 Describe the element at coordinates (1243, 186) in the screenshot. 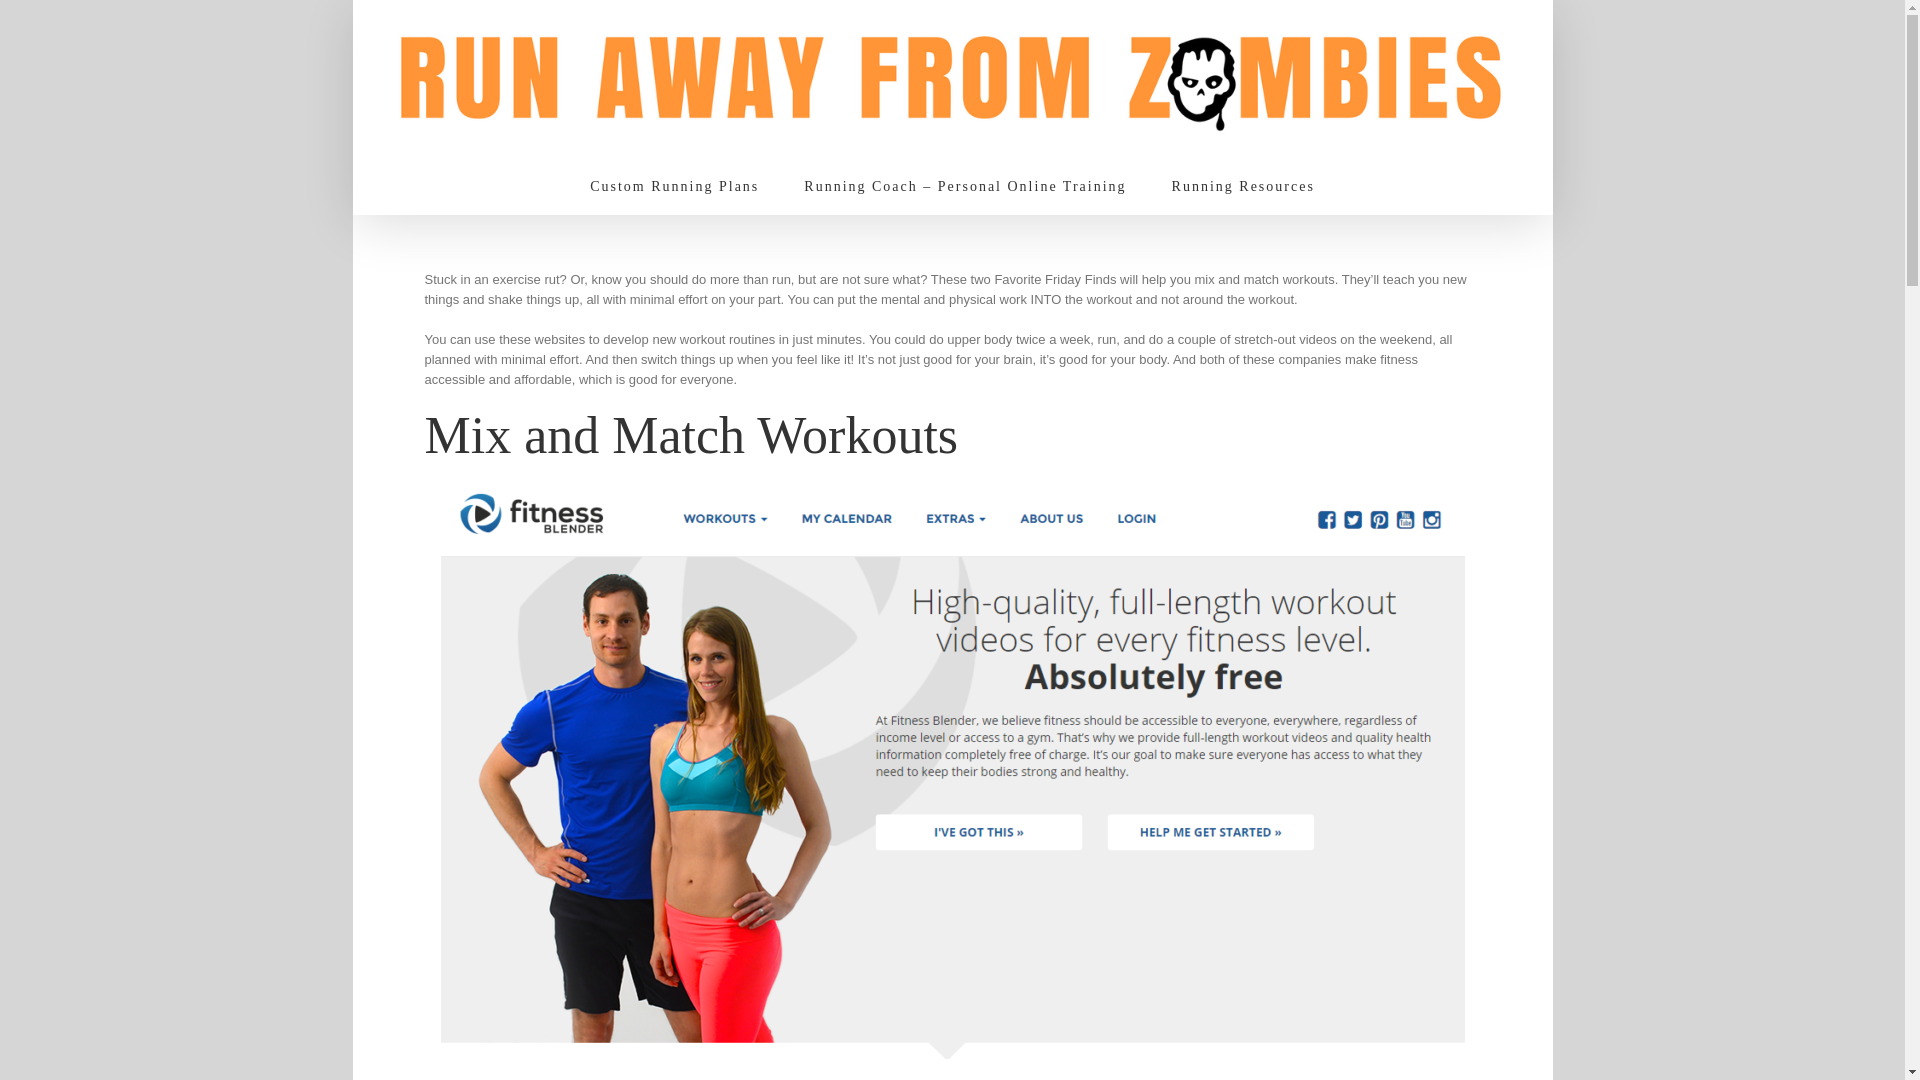

I see `Running Resources` at that location.